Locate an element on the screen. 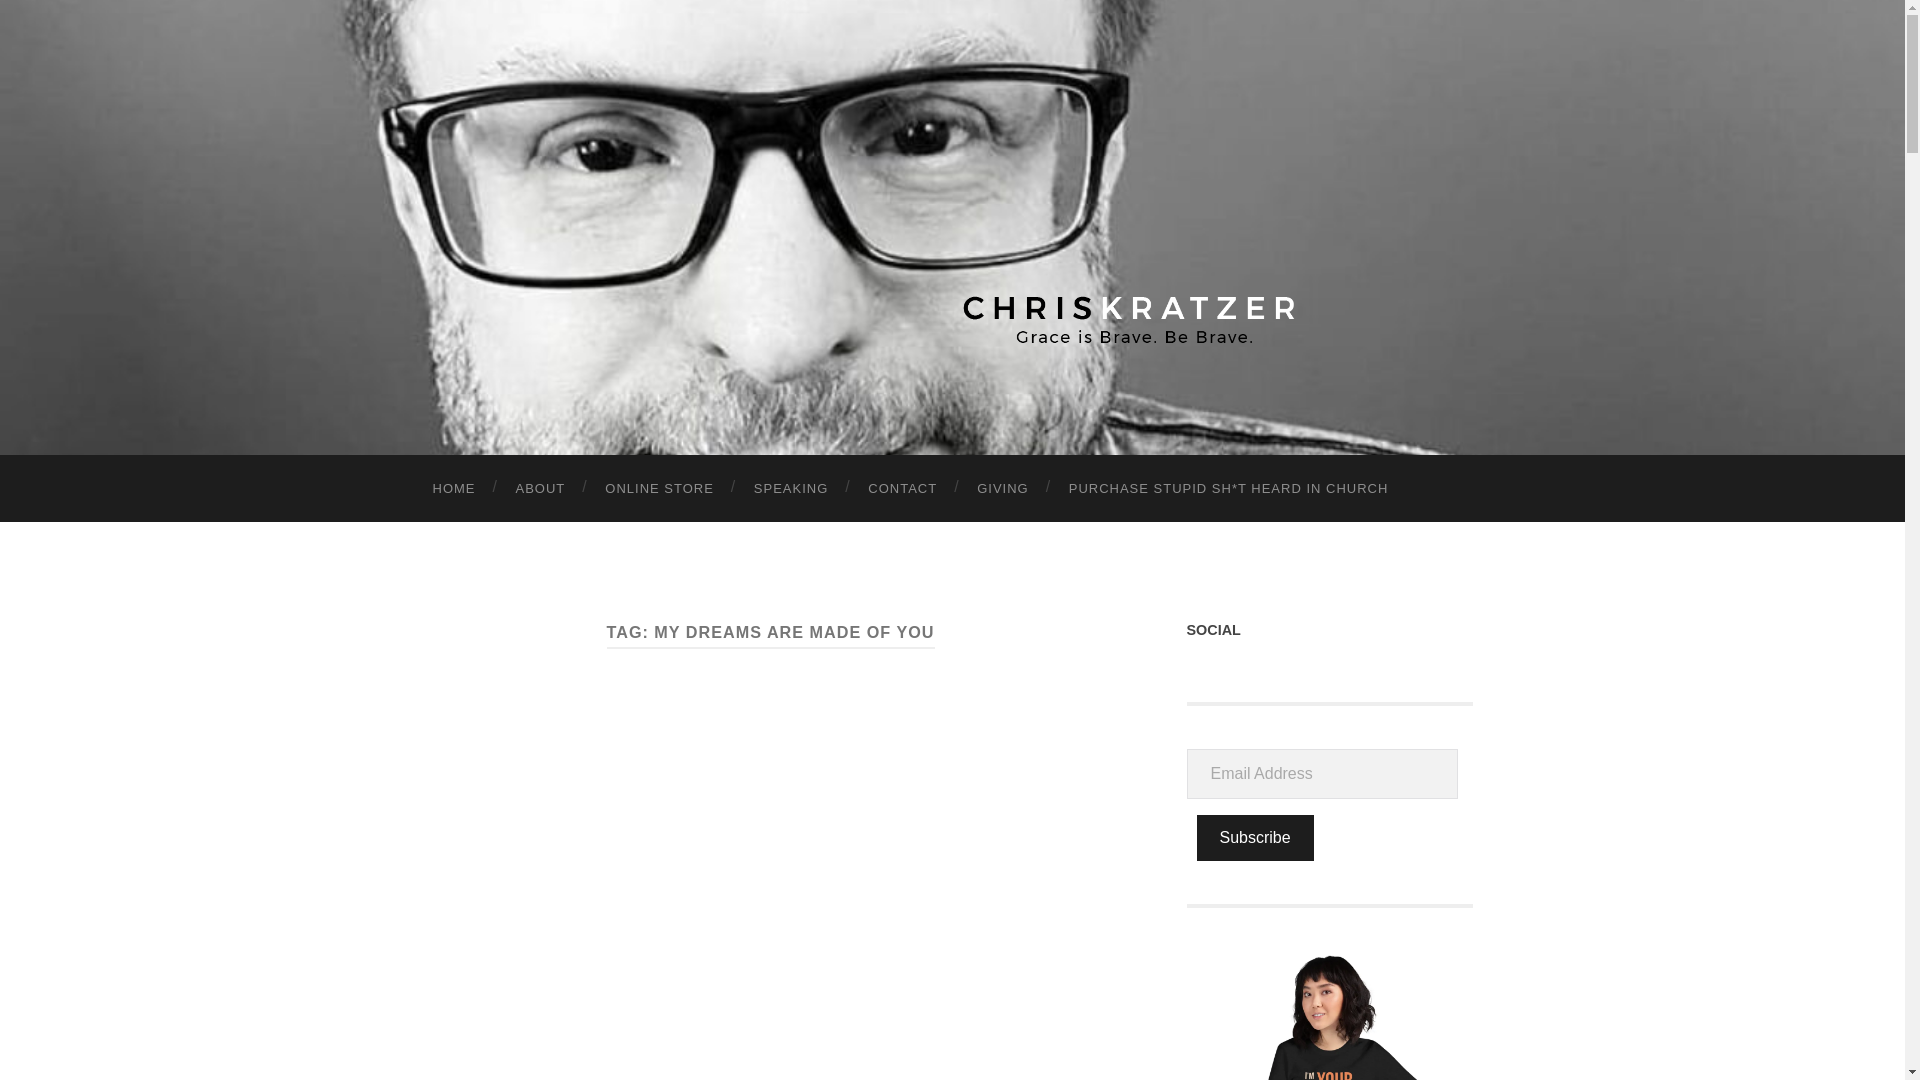 This screenshot has width=1920, height=1080. CONTACT is located at coordinates (902, 488).